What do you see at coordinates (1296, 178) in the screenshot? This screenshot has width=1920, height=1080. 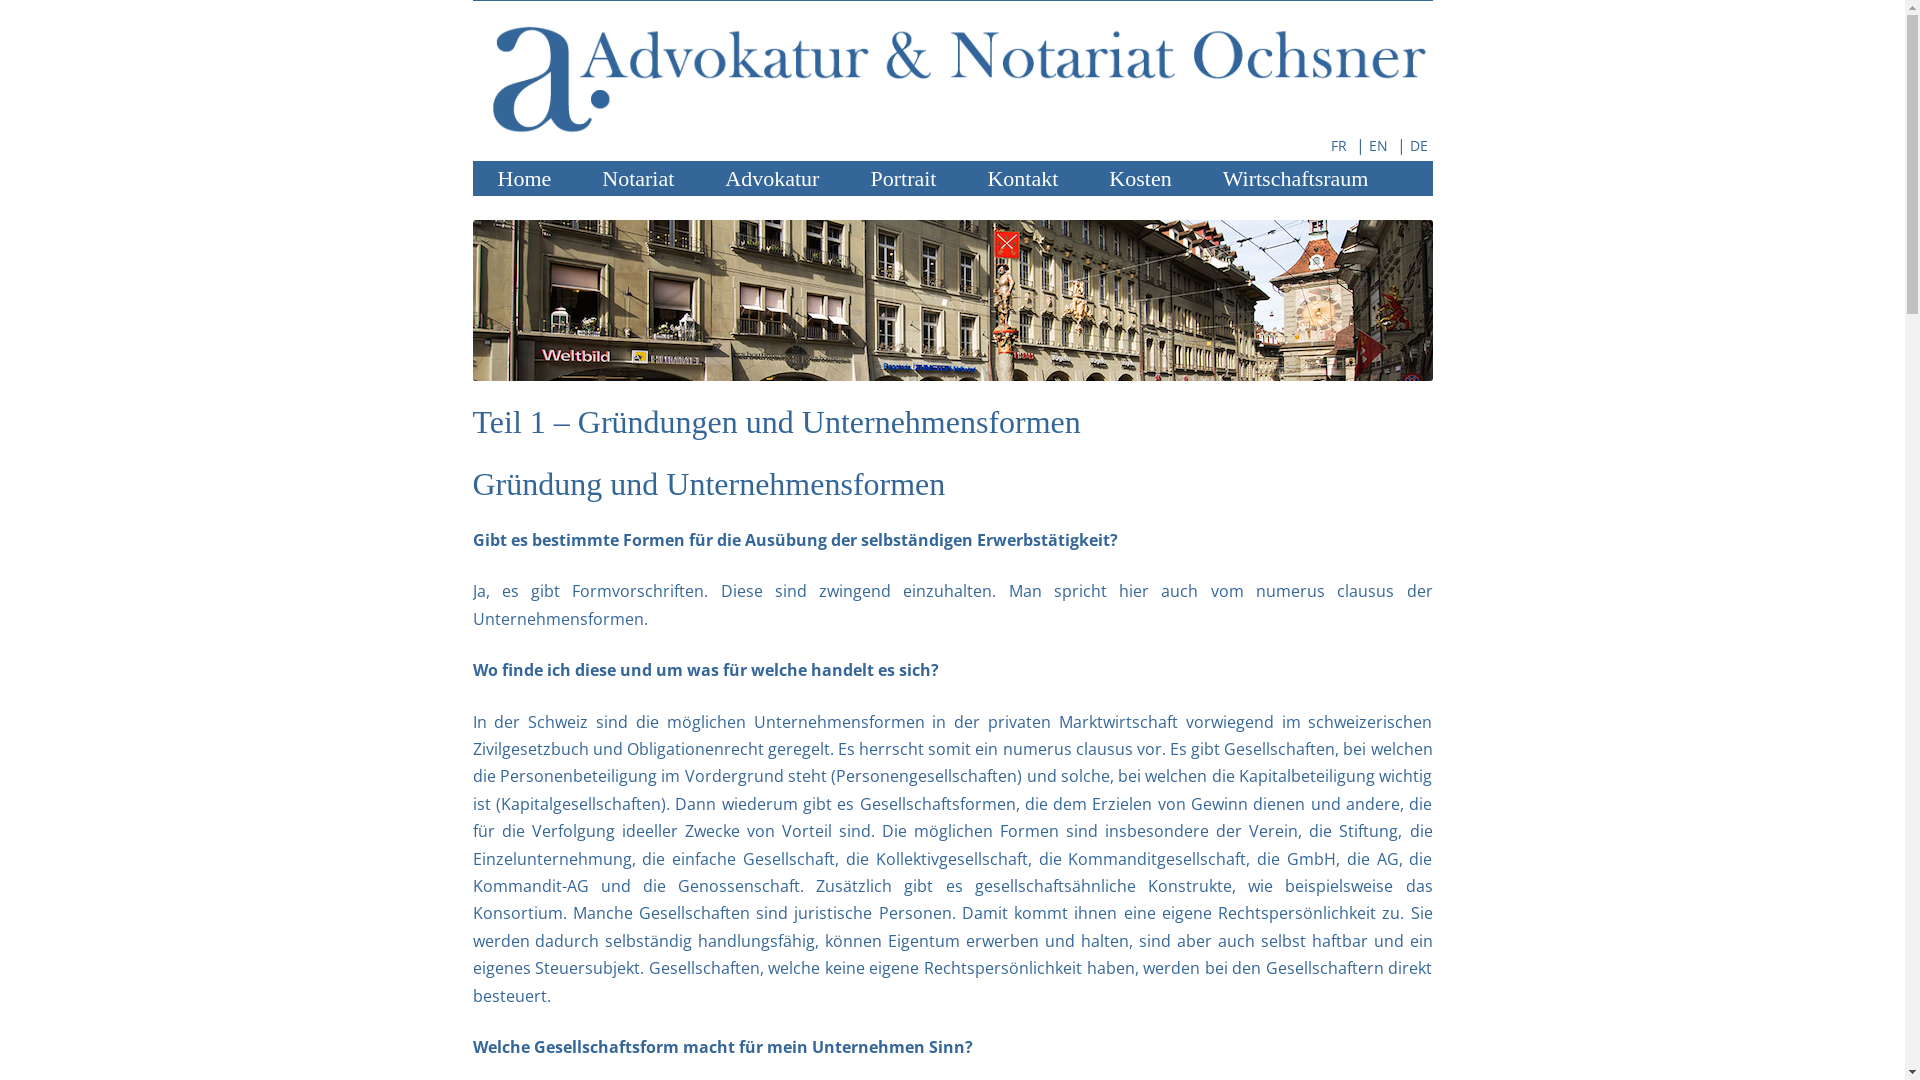 I see `Wirtschaftsraum` at bounding box center [1296, 178].